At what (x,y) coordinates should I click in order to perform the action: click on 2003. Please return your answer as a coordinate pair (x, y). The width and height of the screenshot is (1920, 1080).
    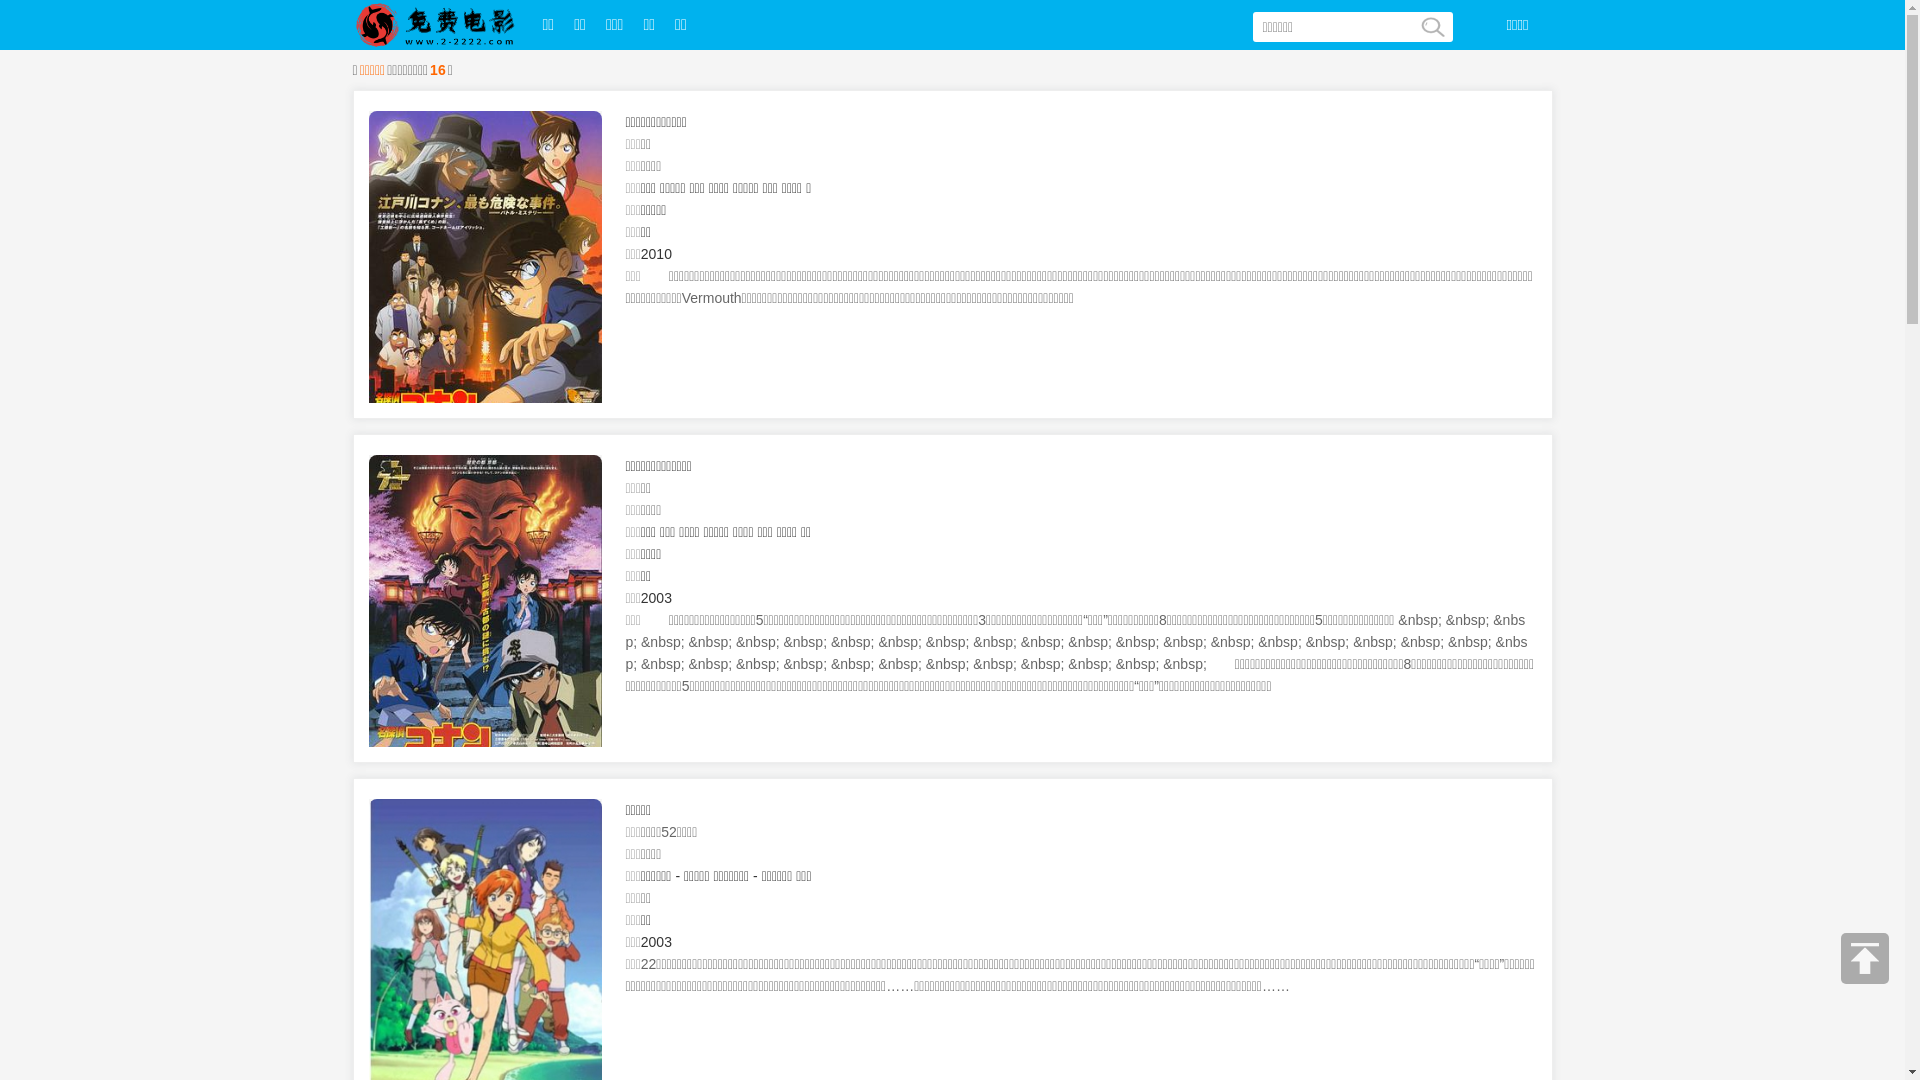
    Looking at the image, I should click on (656, 598).